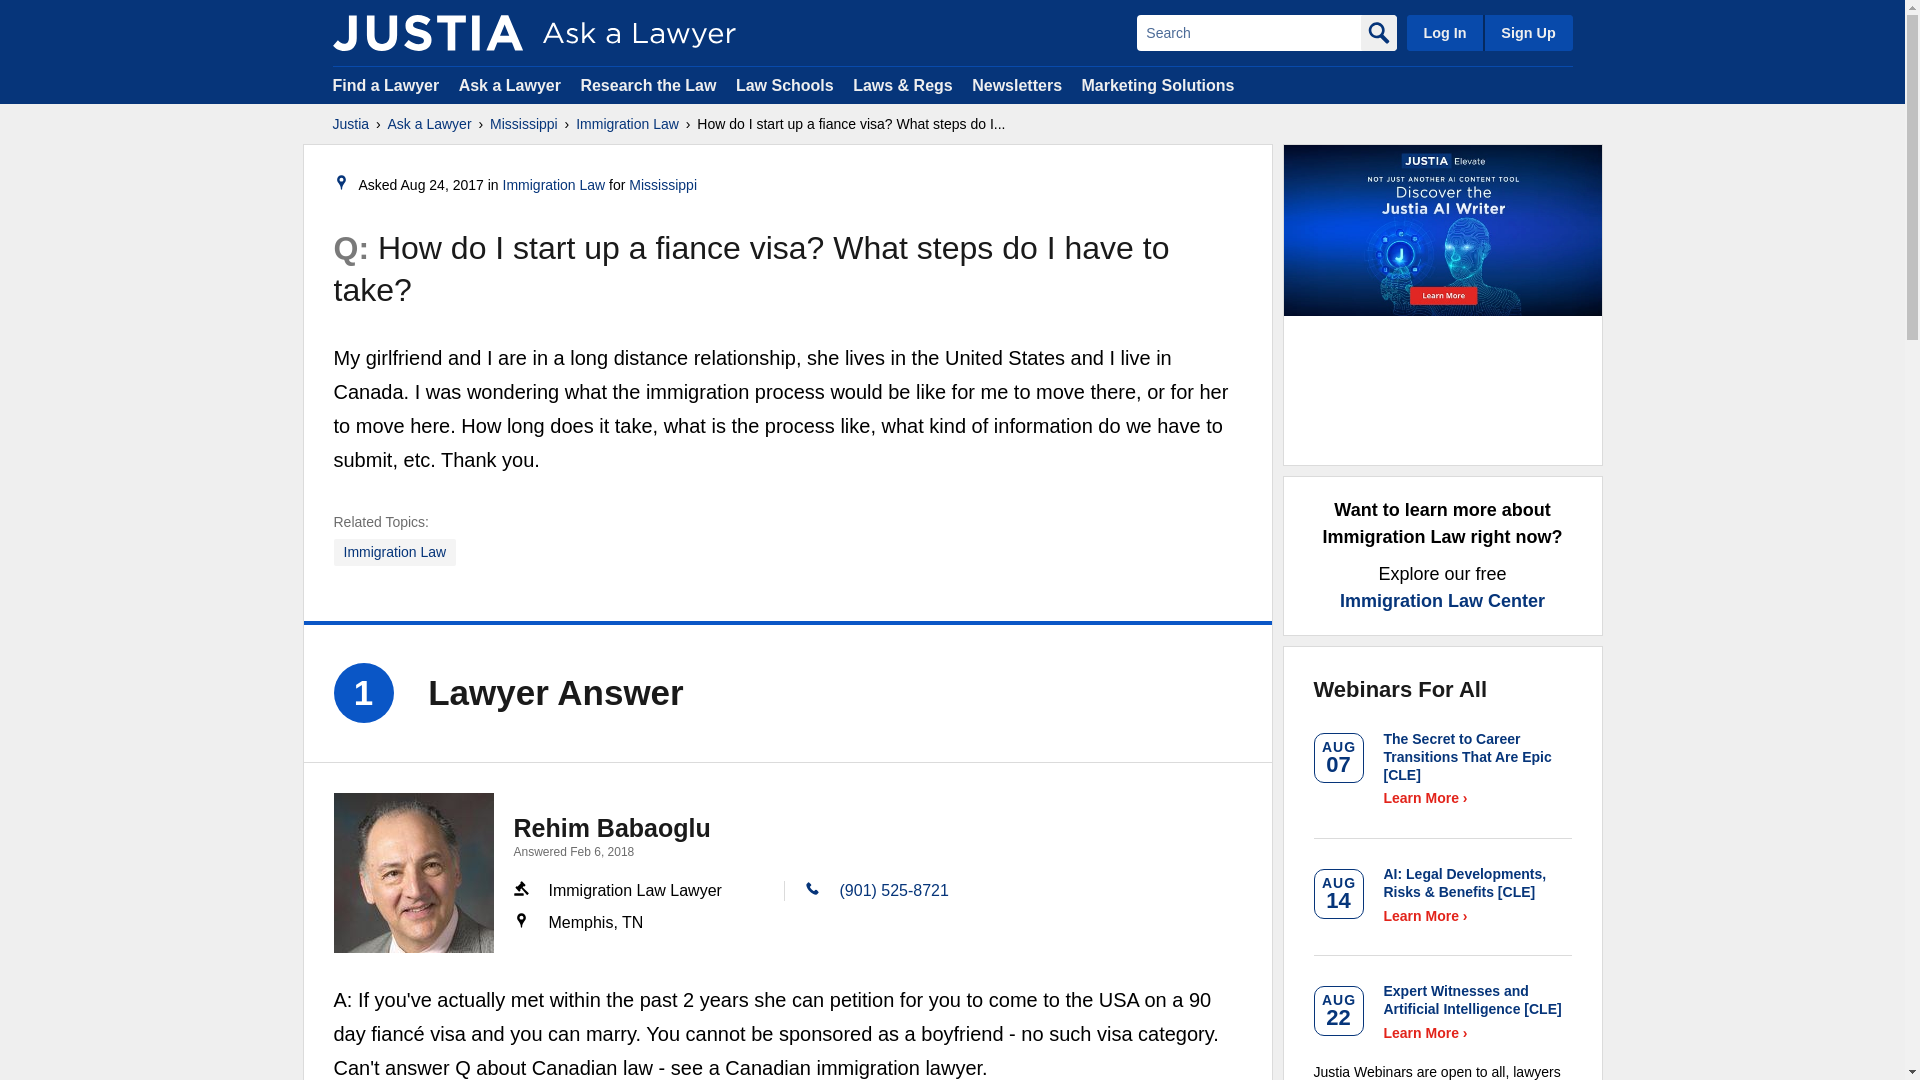  I want to click on 2017-08-24T16:34:33-07:00, so click(442, 185).